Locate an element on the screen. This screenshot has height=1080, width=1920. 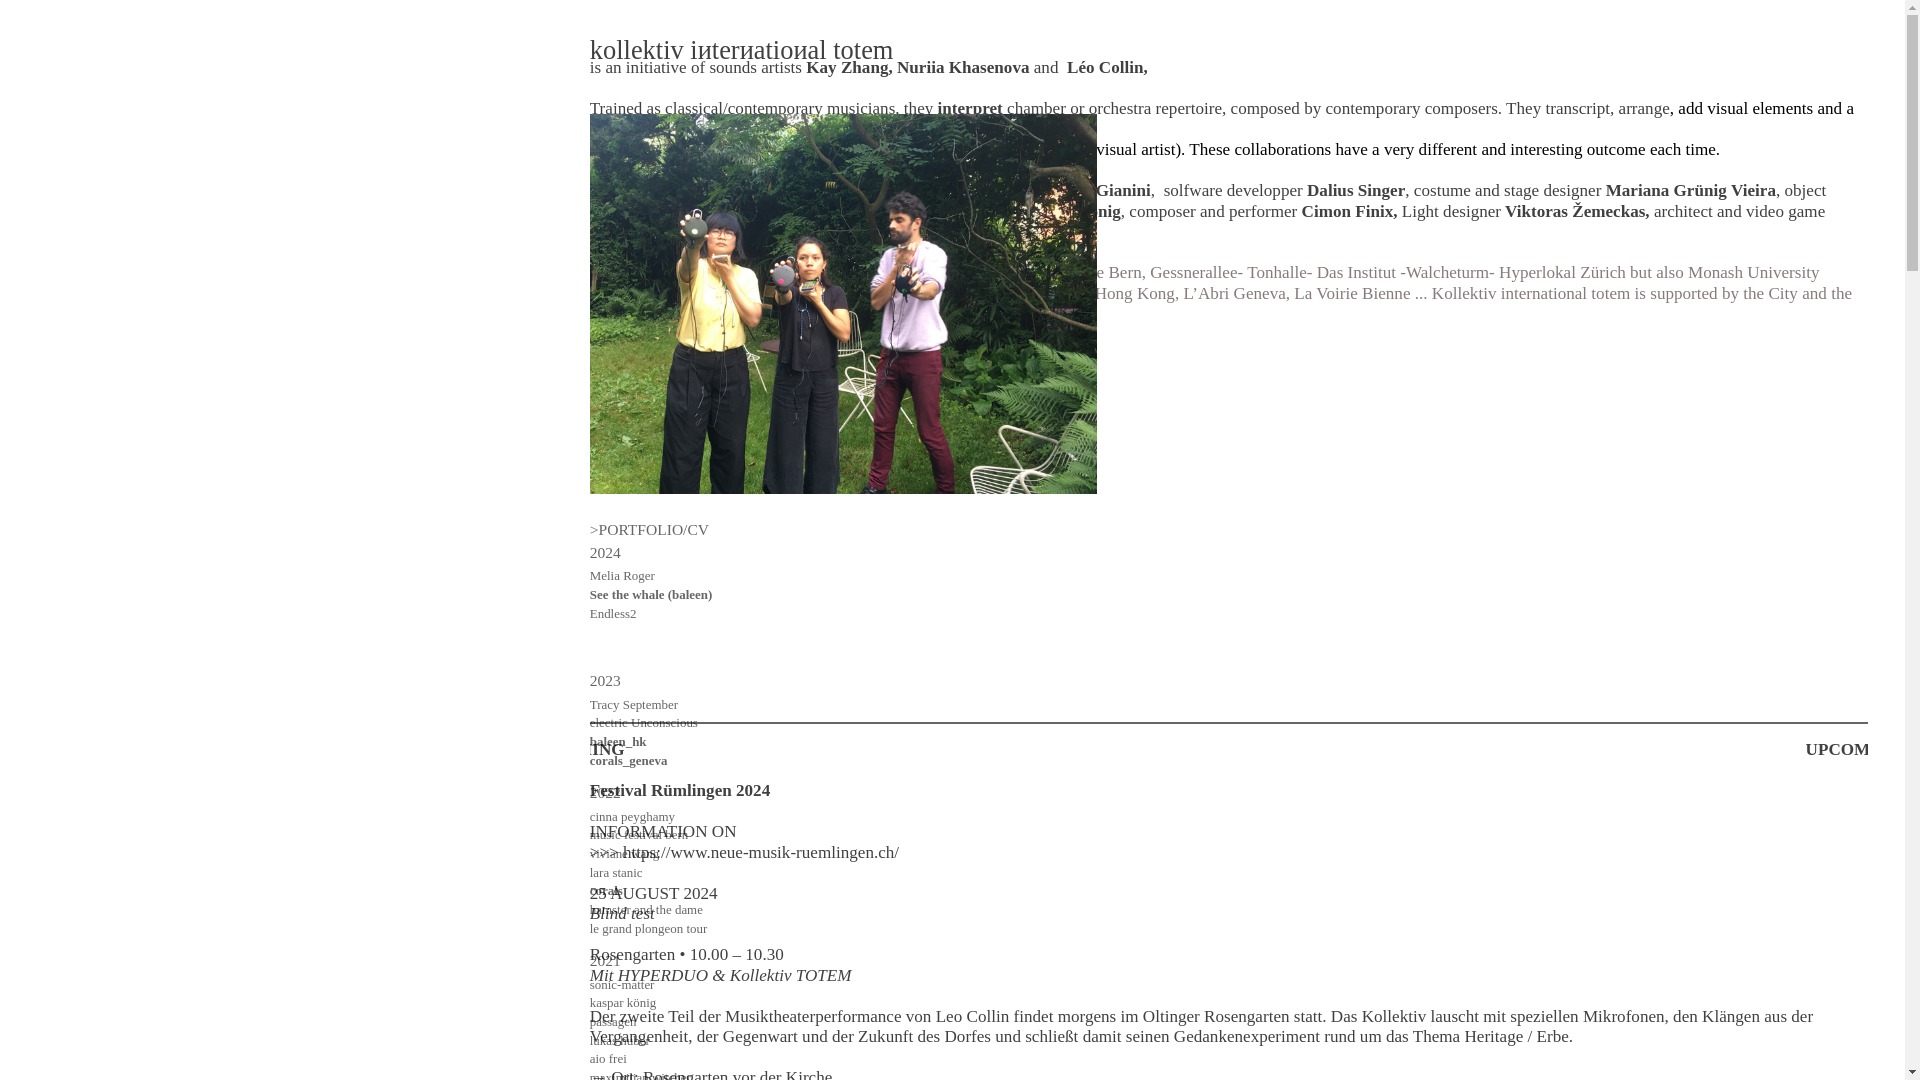
passagen is located at coordinates (613, 1022).